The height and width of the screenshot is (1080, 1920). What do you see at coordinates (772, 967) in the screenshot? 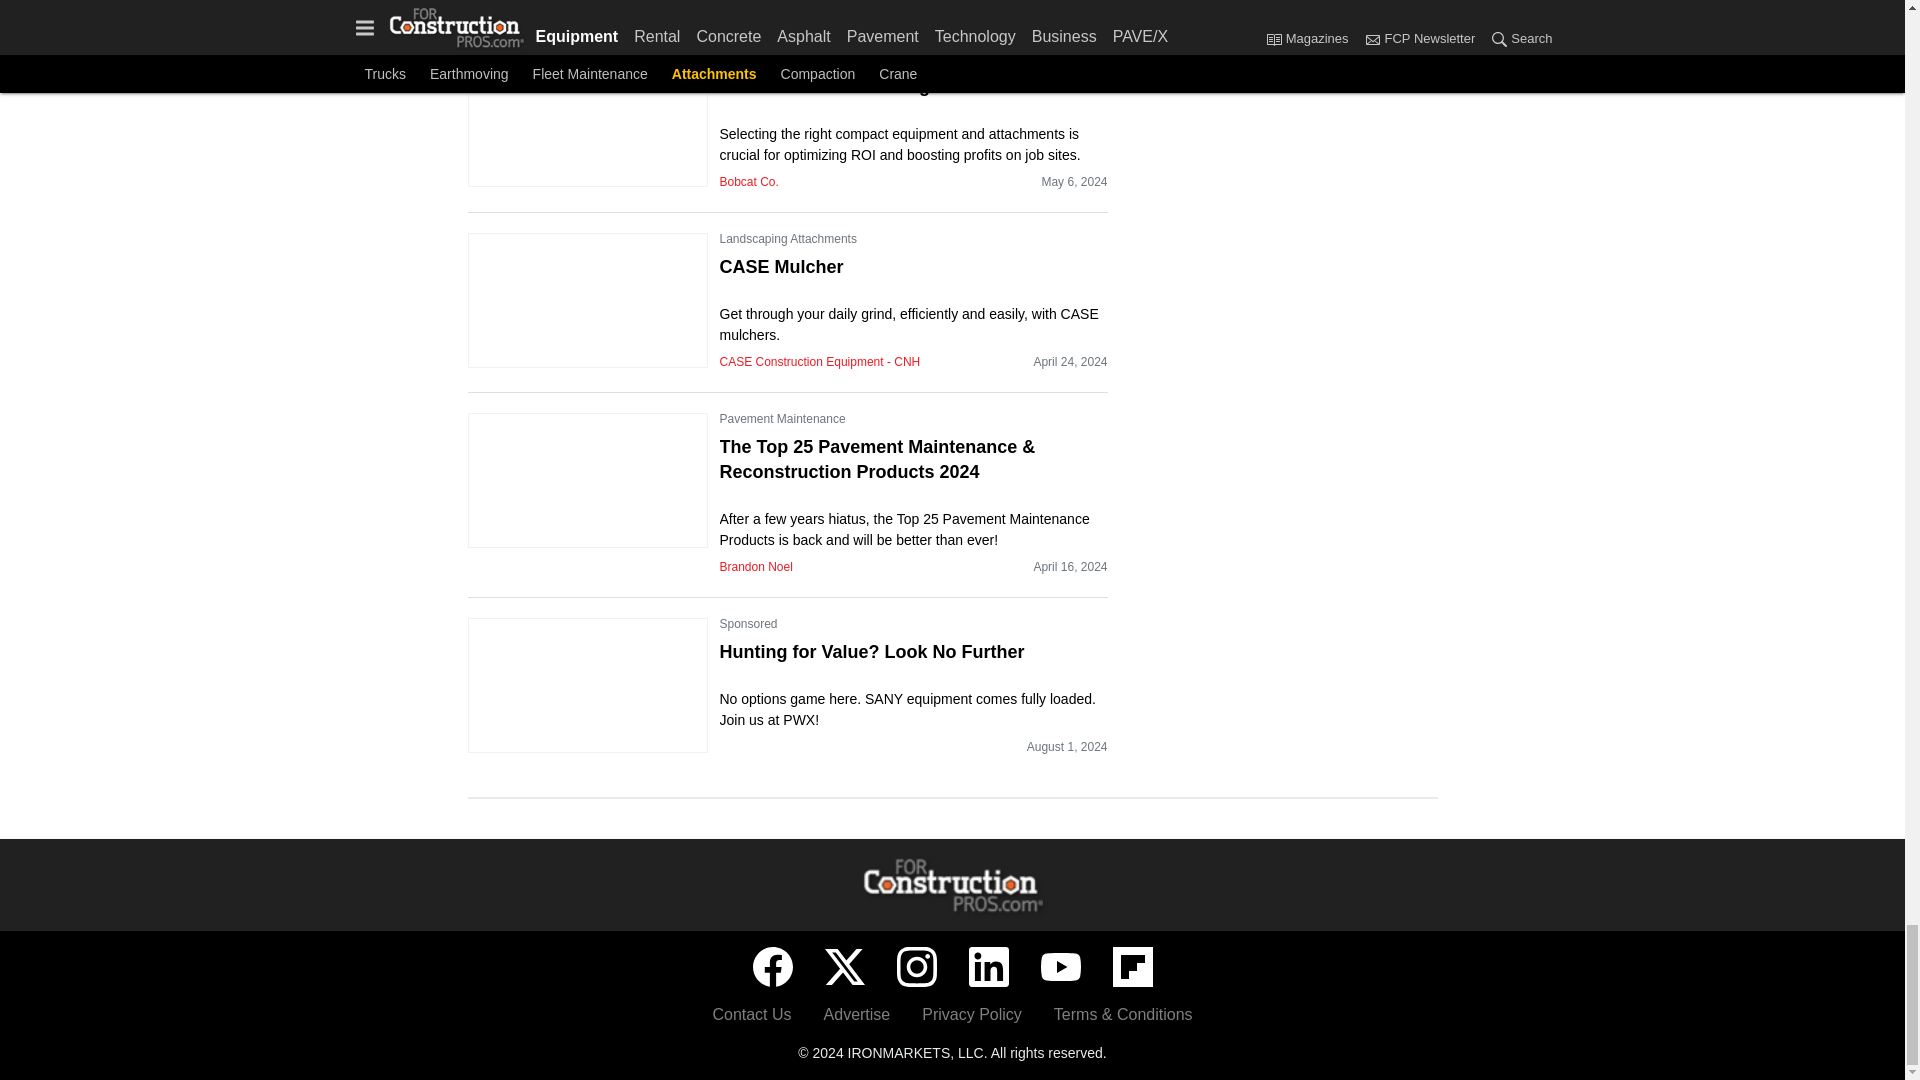
I see `Facebook icon` at bounding box center [772, 967].